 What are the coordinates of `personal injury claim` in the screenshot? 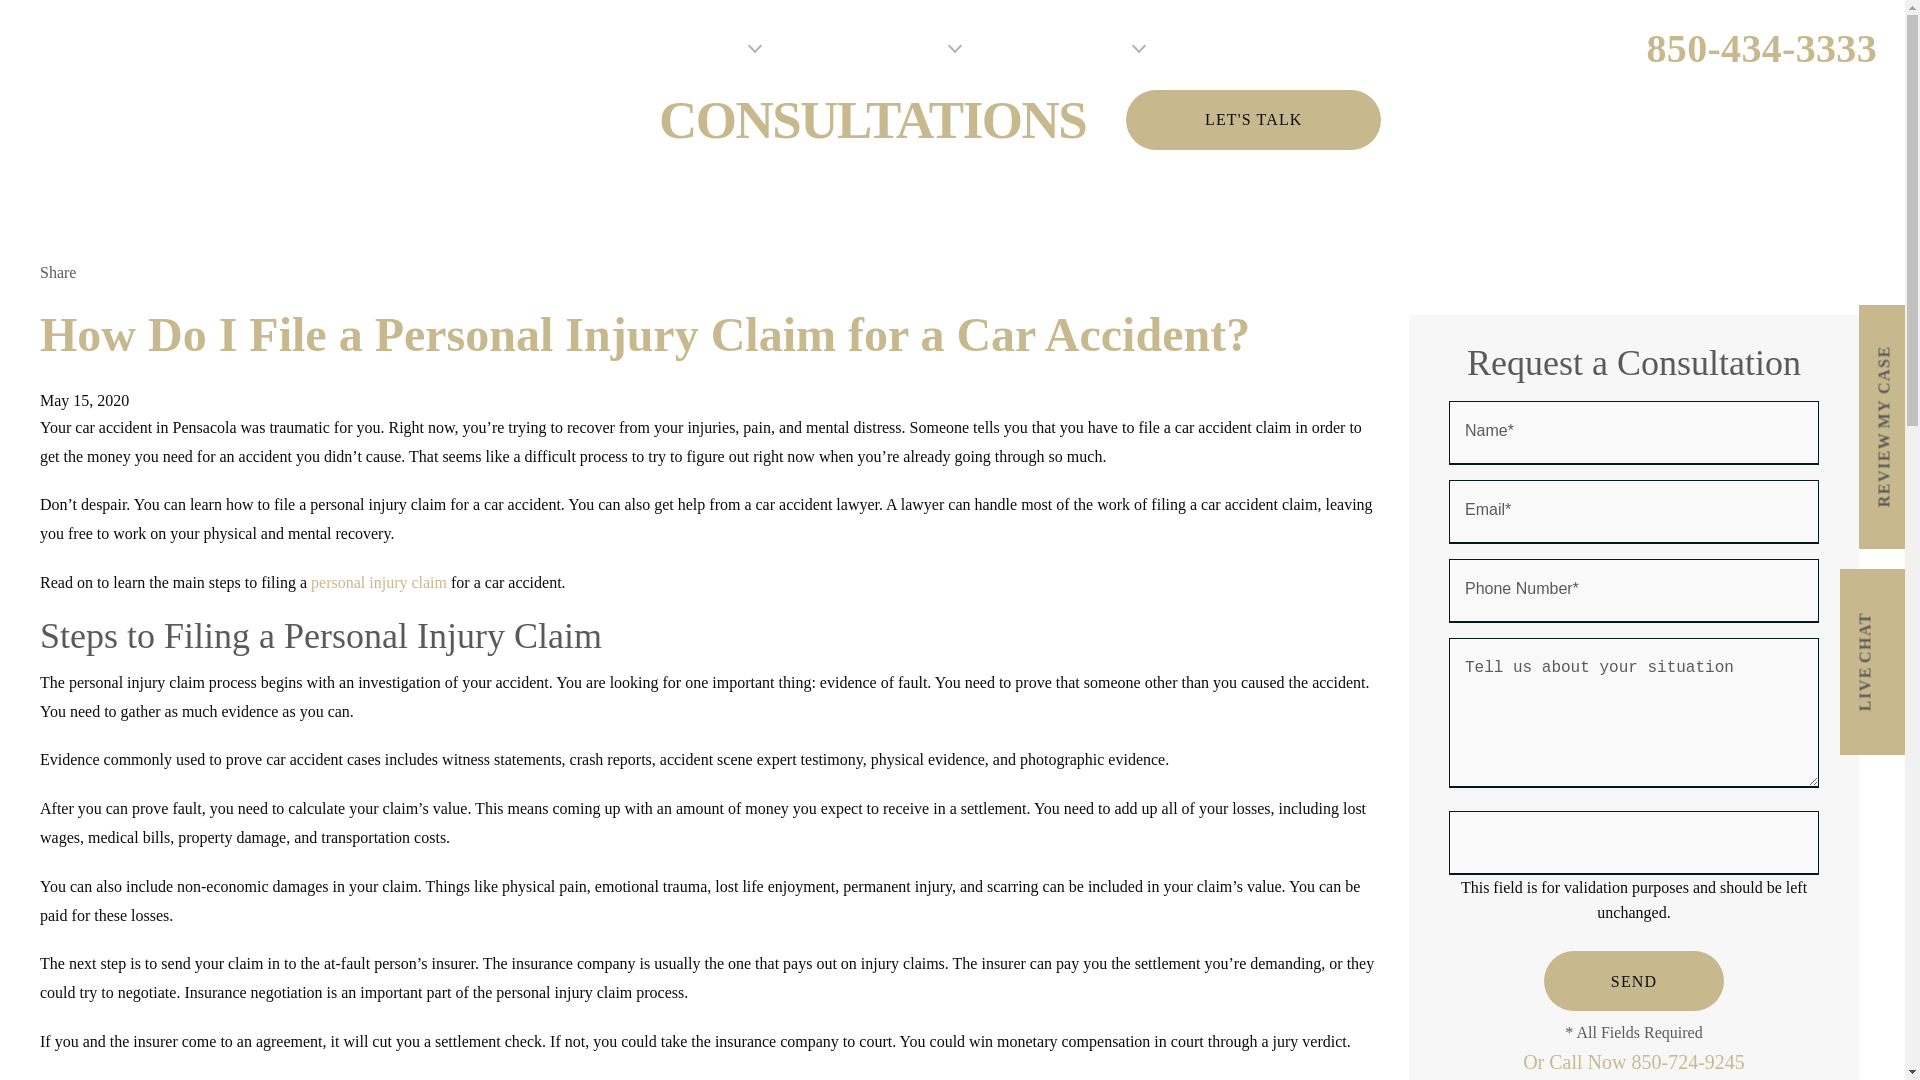 It's located at (379, 582).